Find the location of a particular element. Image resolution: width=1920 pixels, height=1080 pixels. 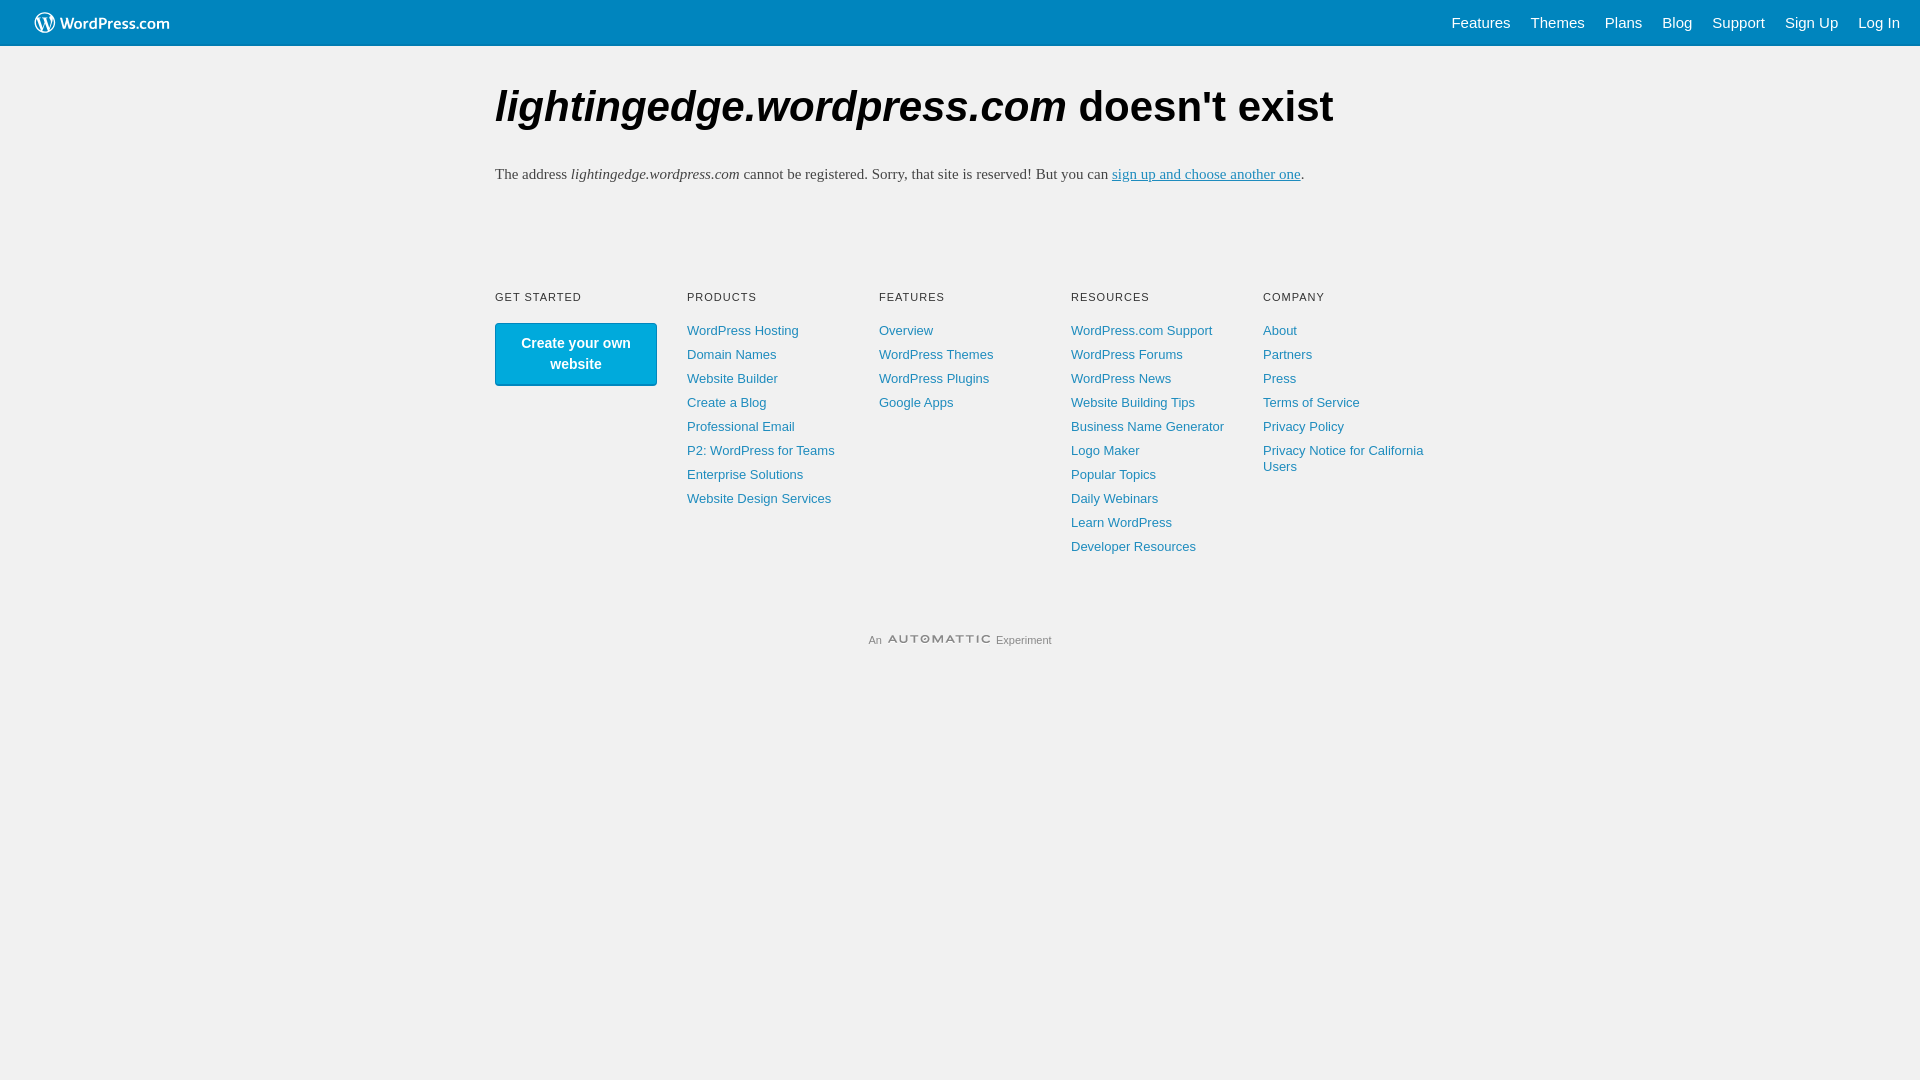

About is located at coordinates (1280, 330).